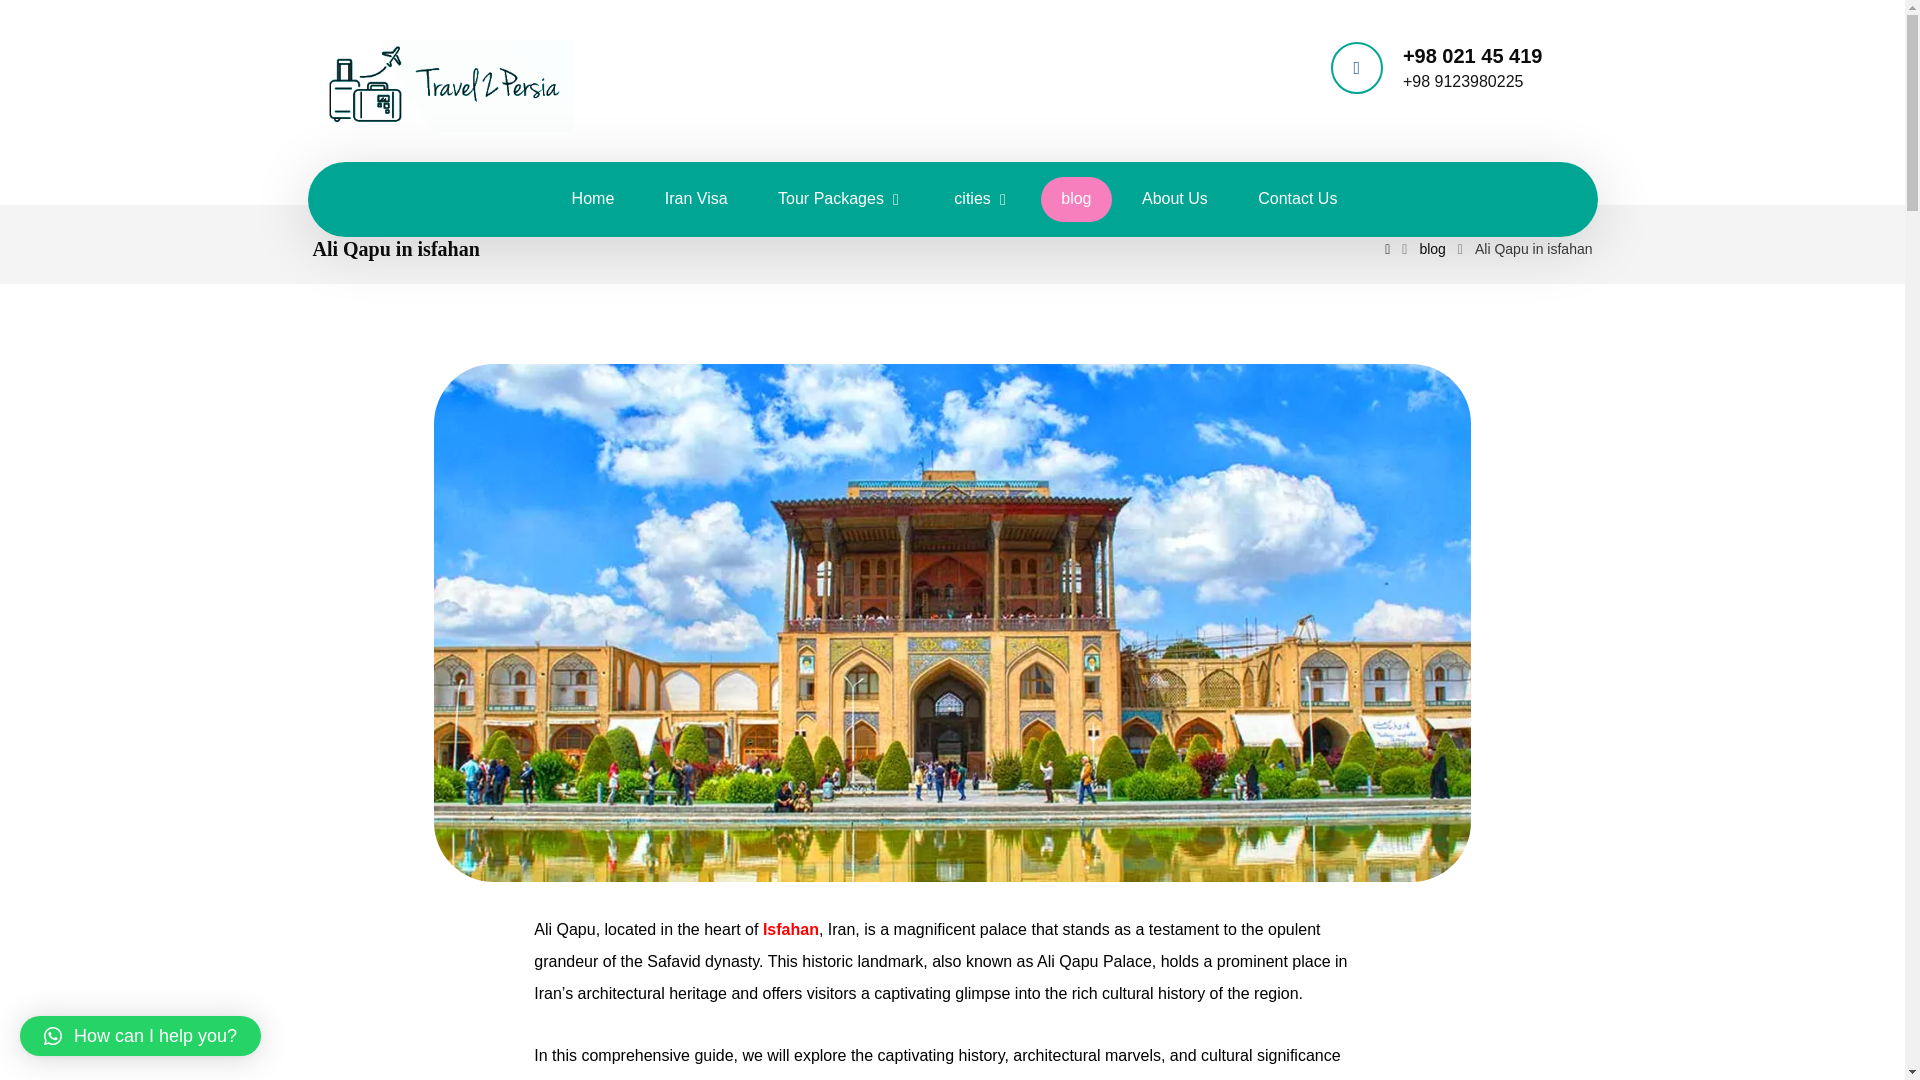 The width and height of the screenshot is (1920, 1080). I want to click on Tour Packages, so click(840, 200).